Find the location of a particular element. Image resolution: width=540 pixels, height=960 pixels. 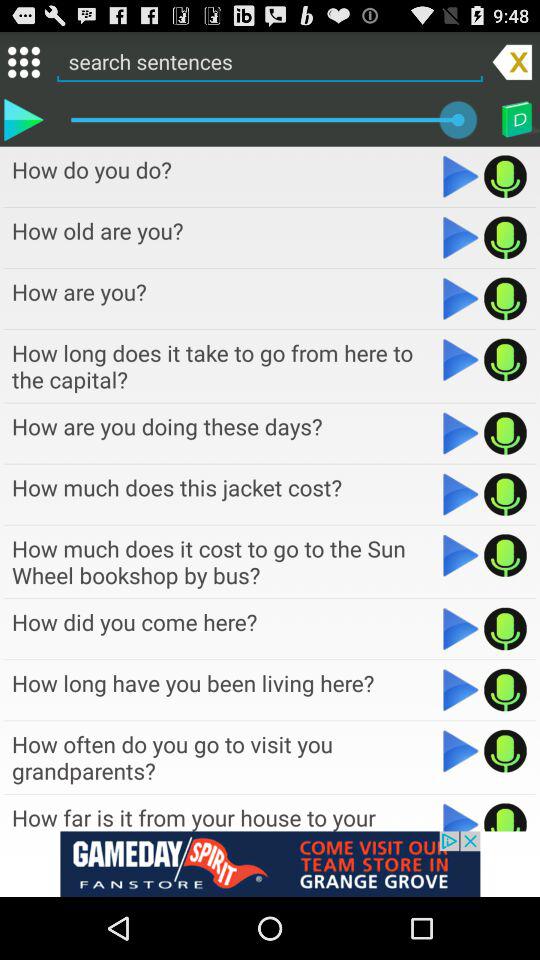

select the second icon which is right to the text how old are you is located at coordinates (505, 238).